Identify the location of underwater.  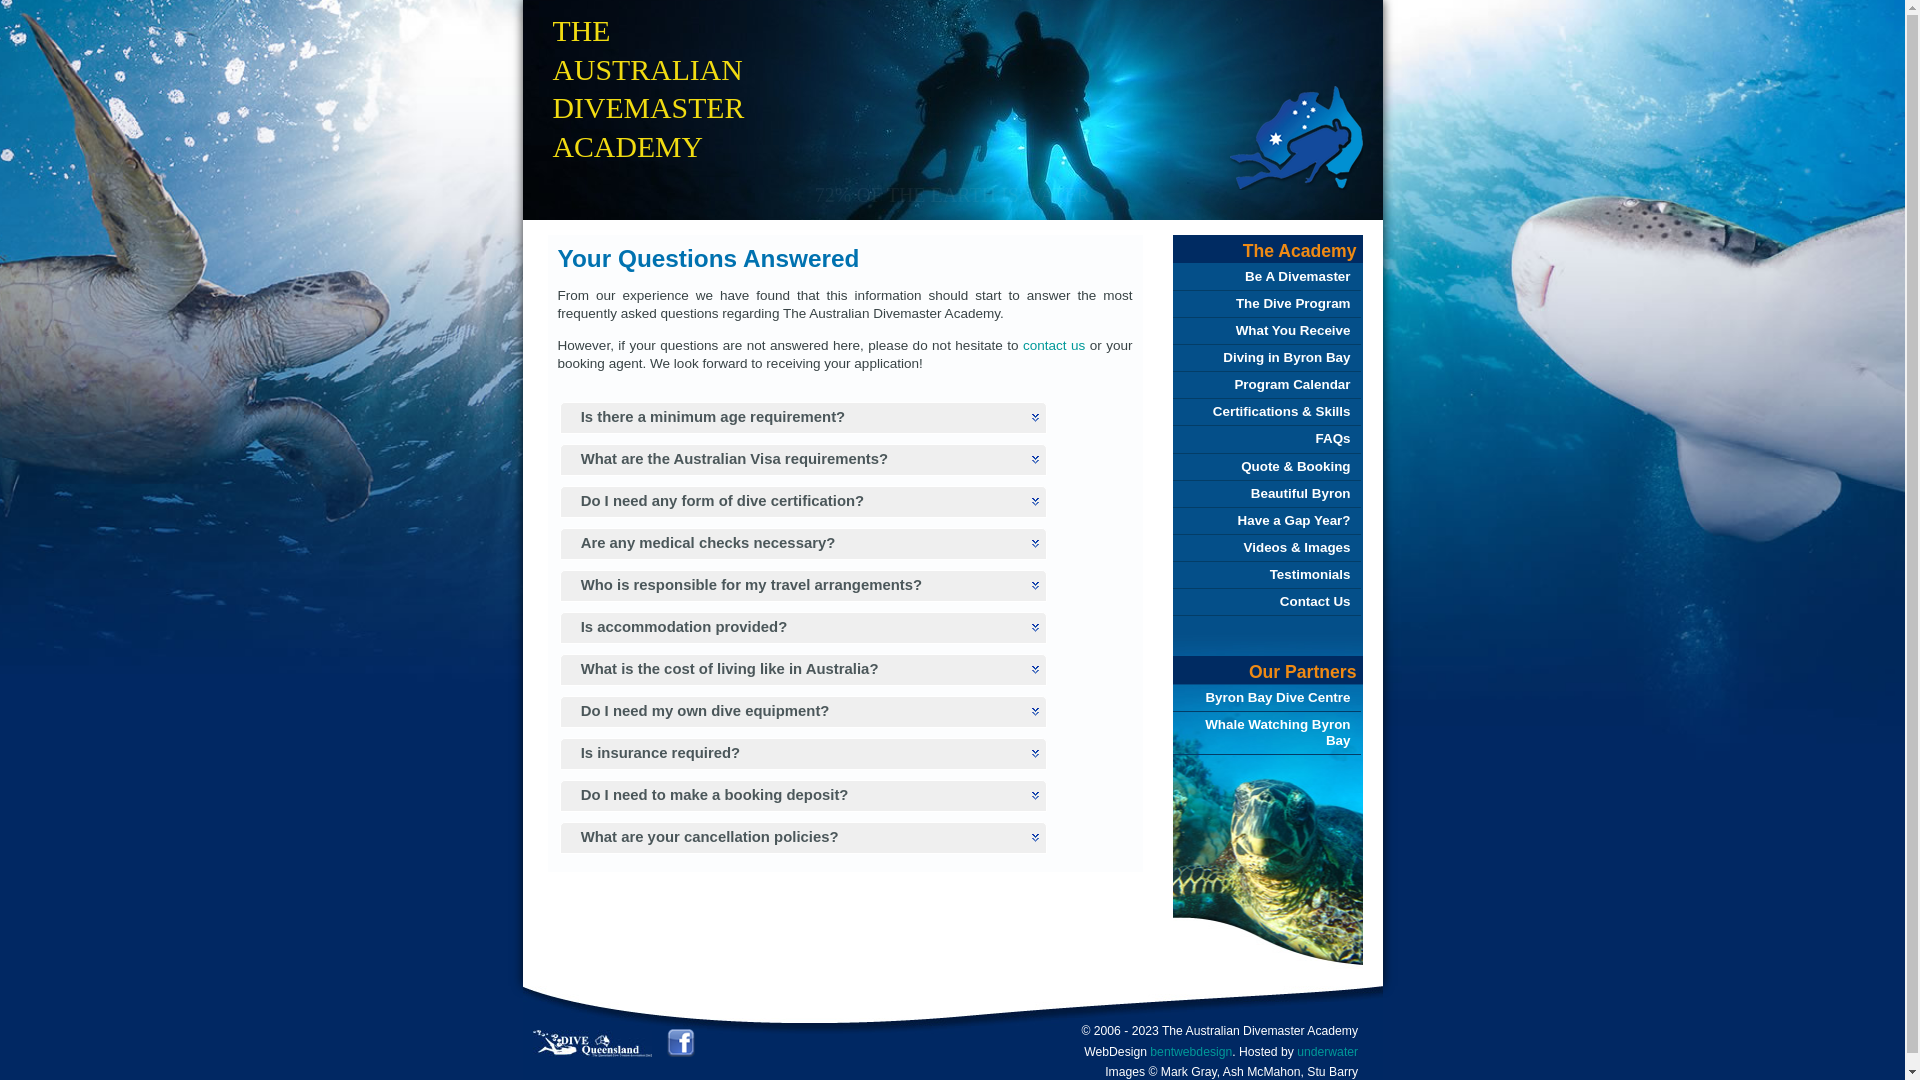
(1328, 1052).